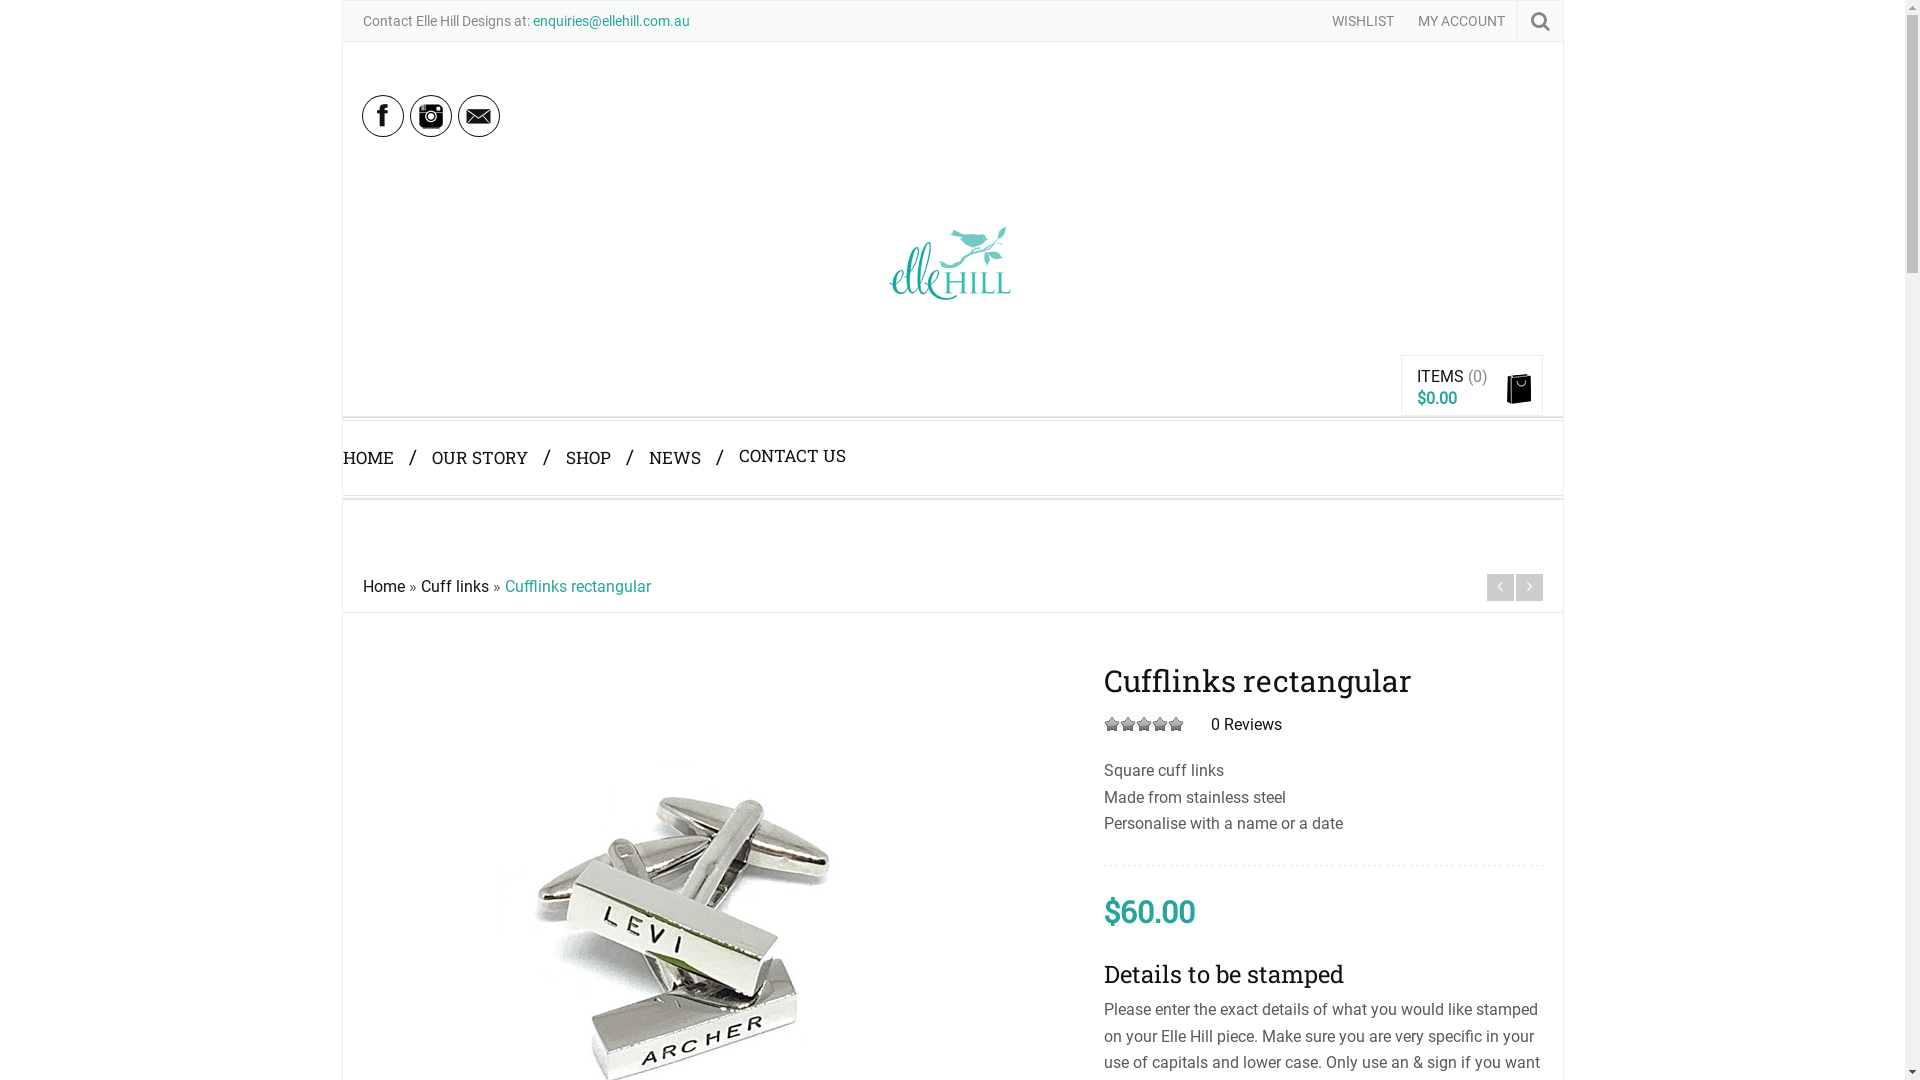 This screenshot has height=1080, width=1920. I want to click on (0), so click(1478, 376).